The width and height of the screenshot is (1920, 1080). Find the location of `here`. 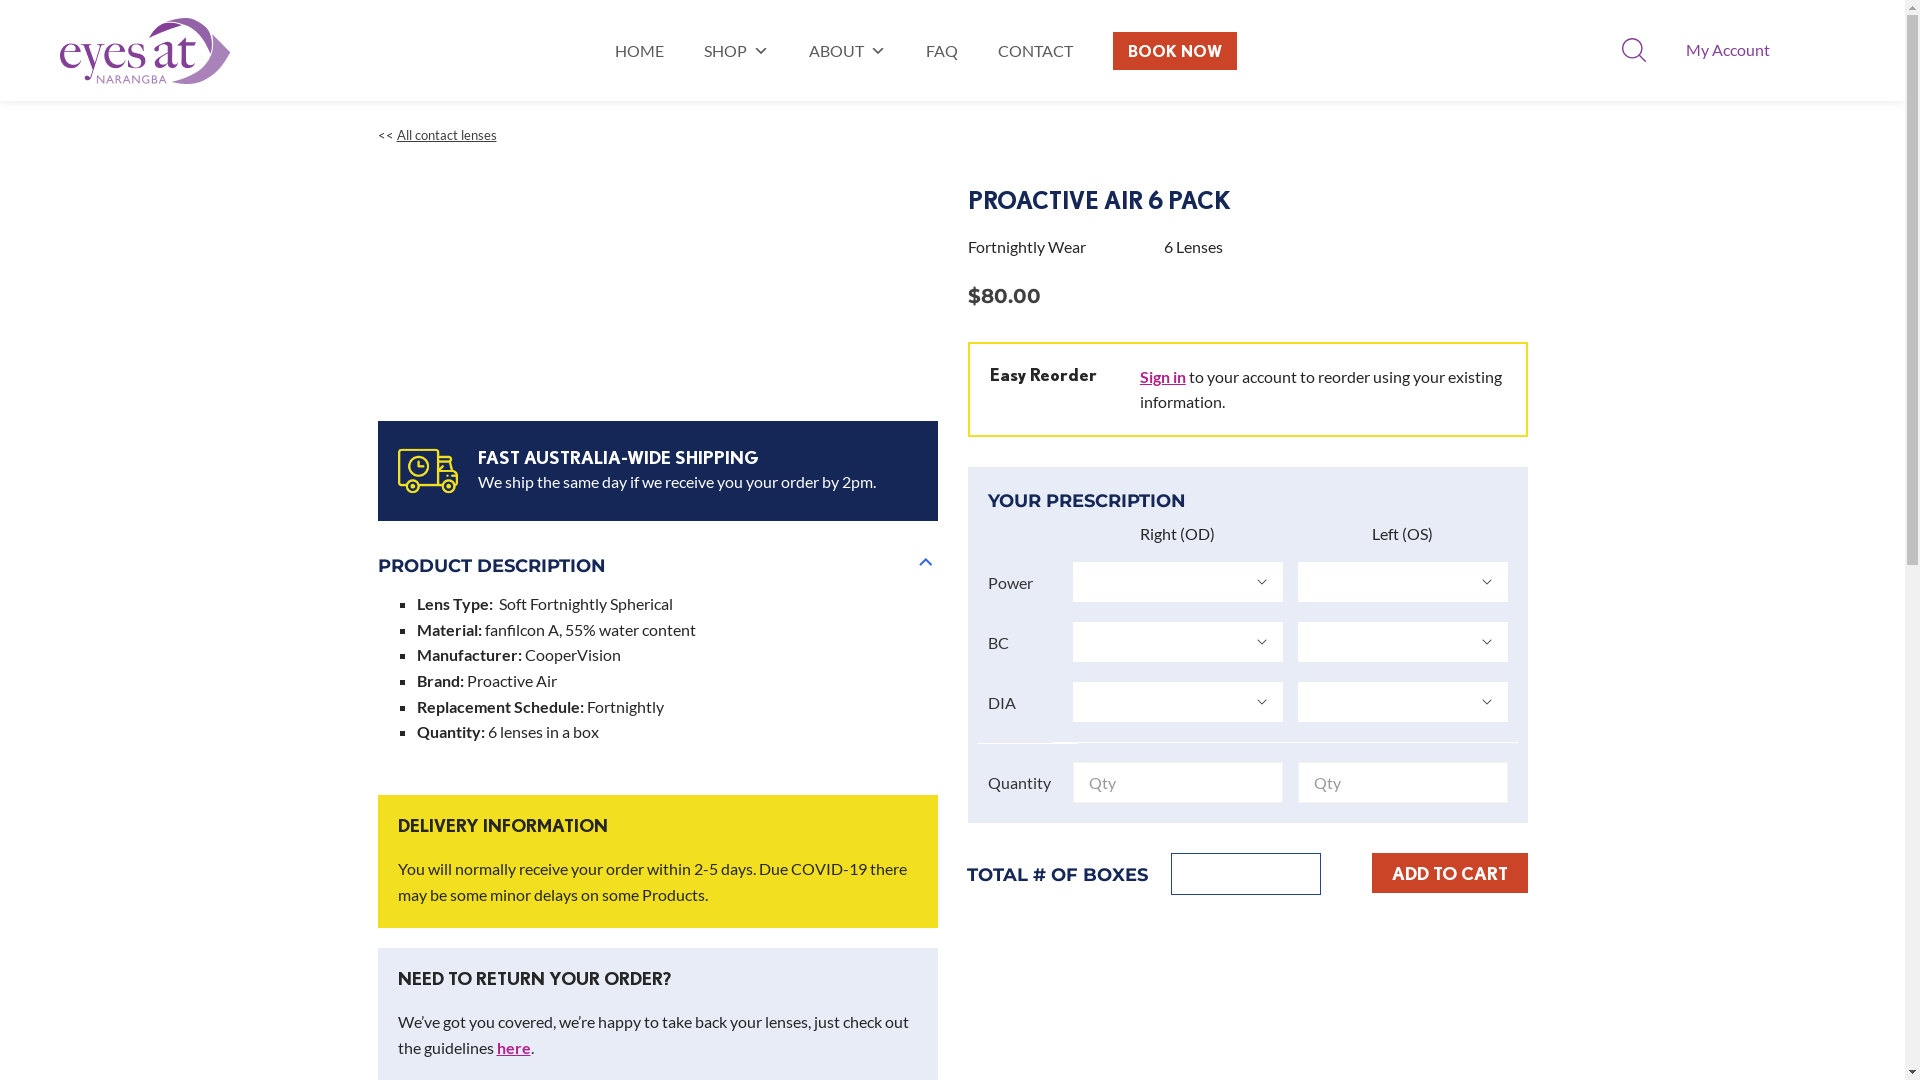

here is located at coordinates (513, 1048).